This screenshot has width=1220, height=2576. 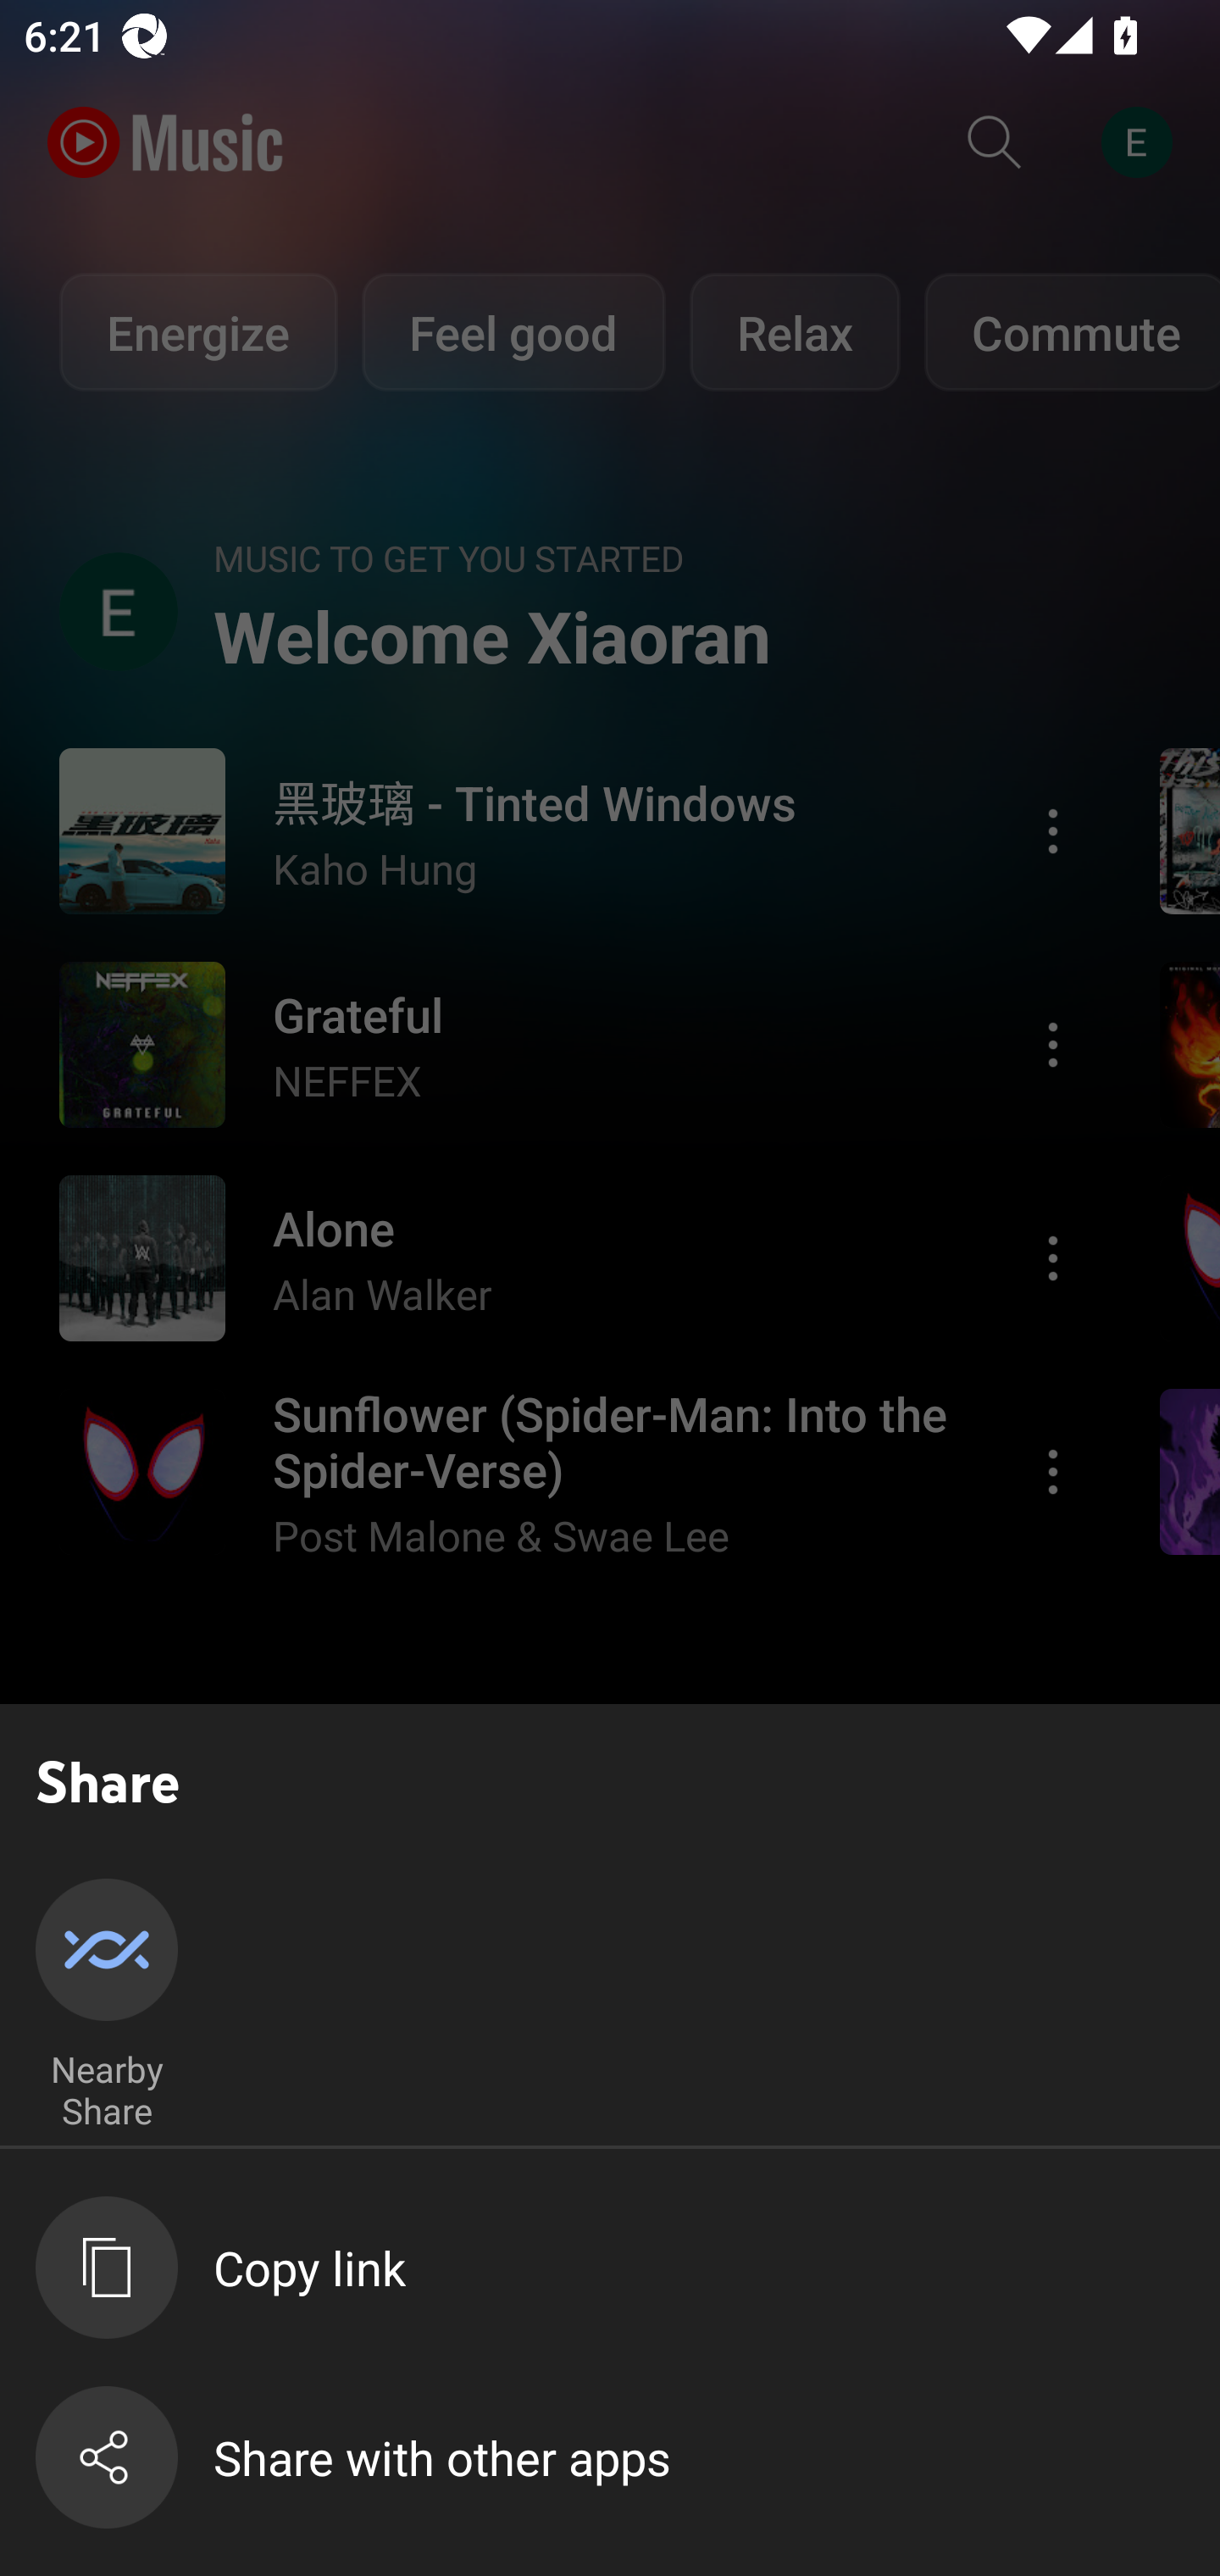 I want to click on Share with other apps, so click(x=627, y=2457).